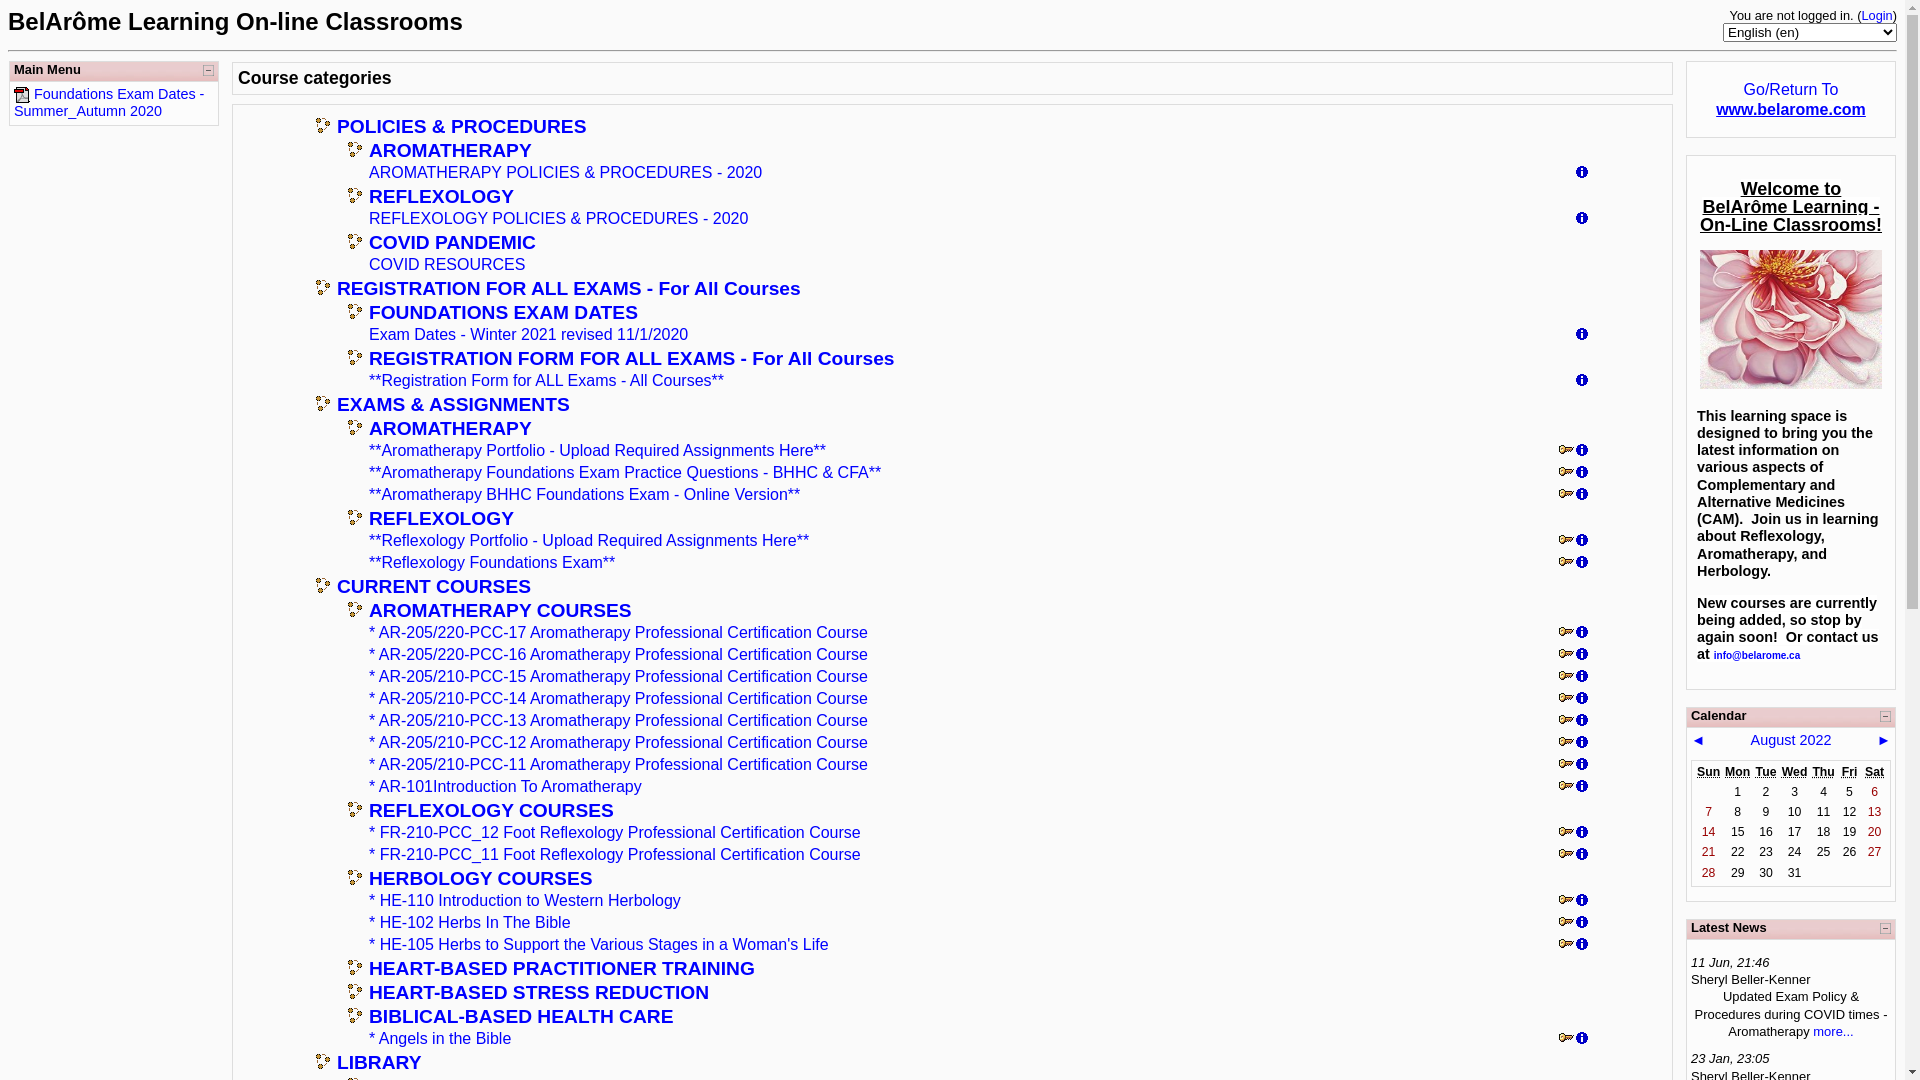 This screenshot has height=1080, width=1920. Describe the element at coordinates (1582, 744) in the screenshot. I see `Summary` at that location.